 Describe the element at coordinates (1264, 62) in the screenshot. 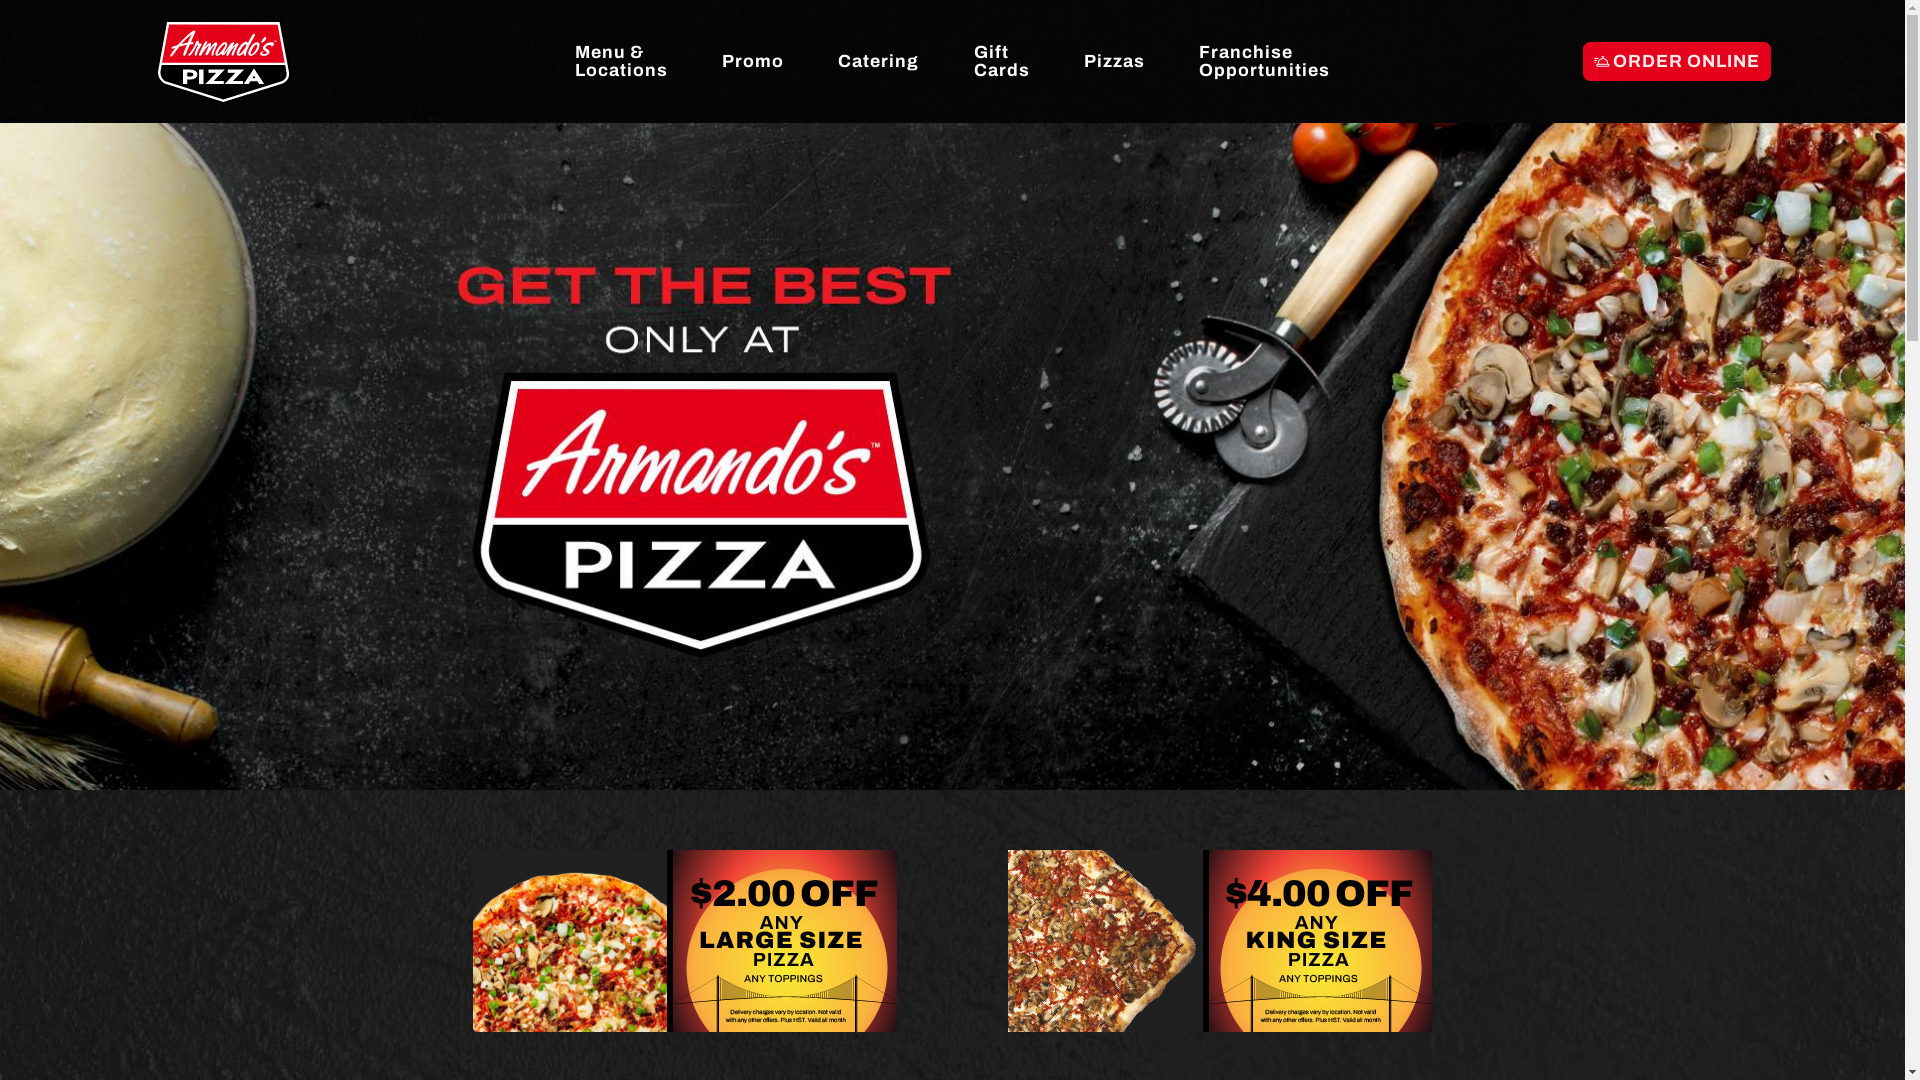

I see `Franchise Opportunities` at that location.